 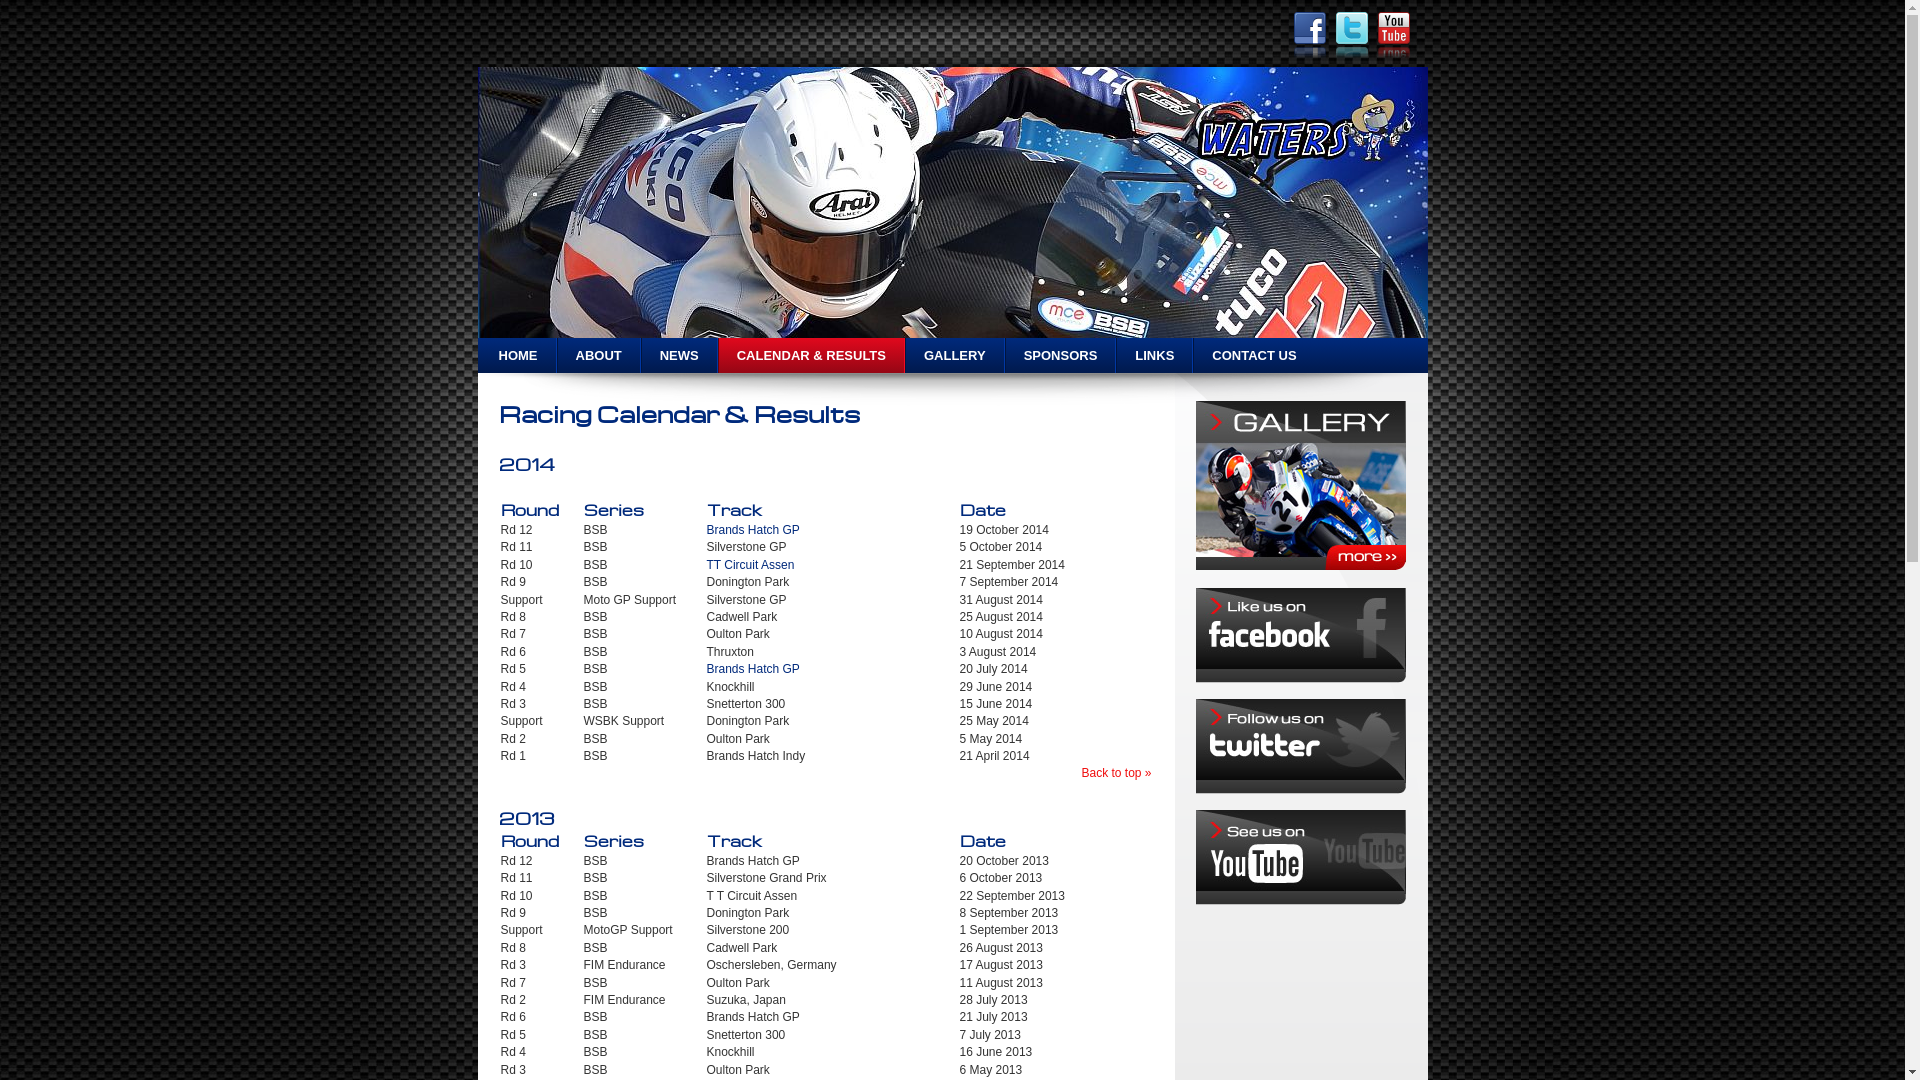 What do you see at coordinates (812, 356) in the screenshot?
I see `CALENDAR & RESULTS` at bounding box center [812, 356].